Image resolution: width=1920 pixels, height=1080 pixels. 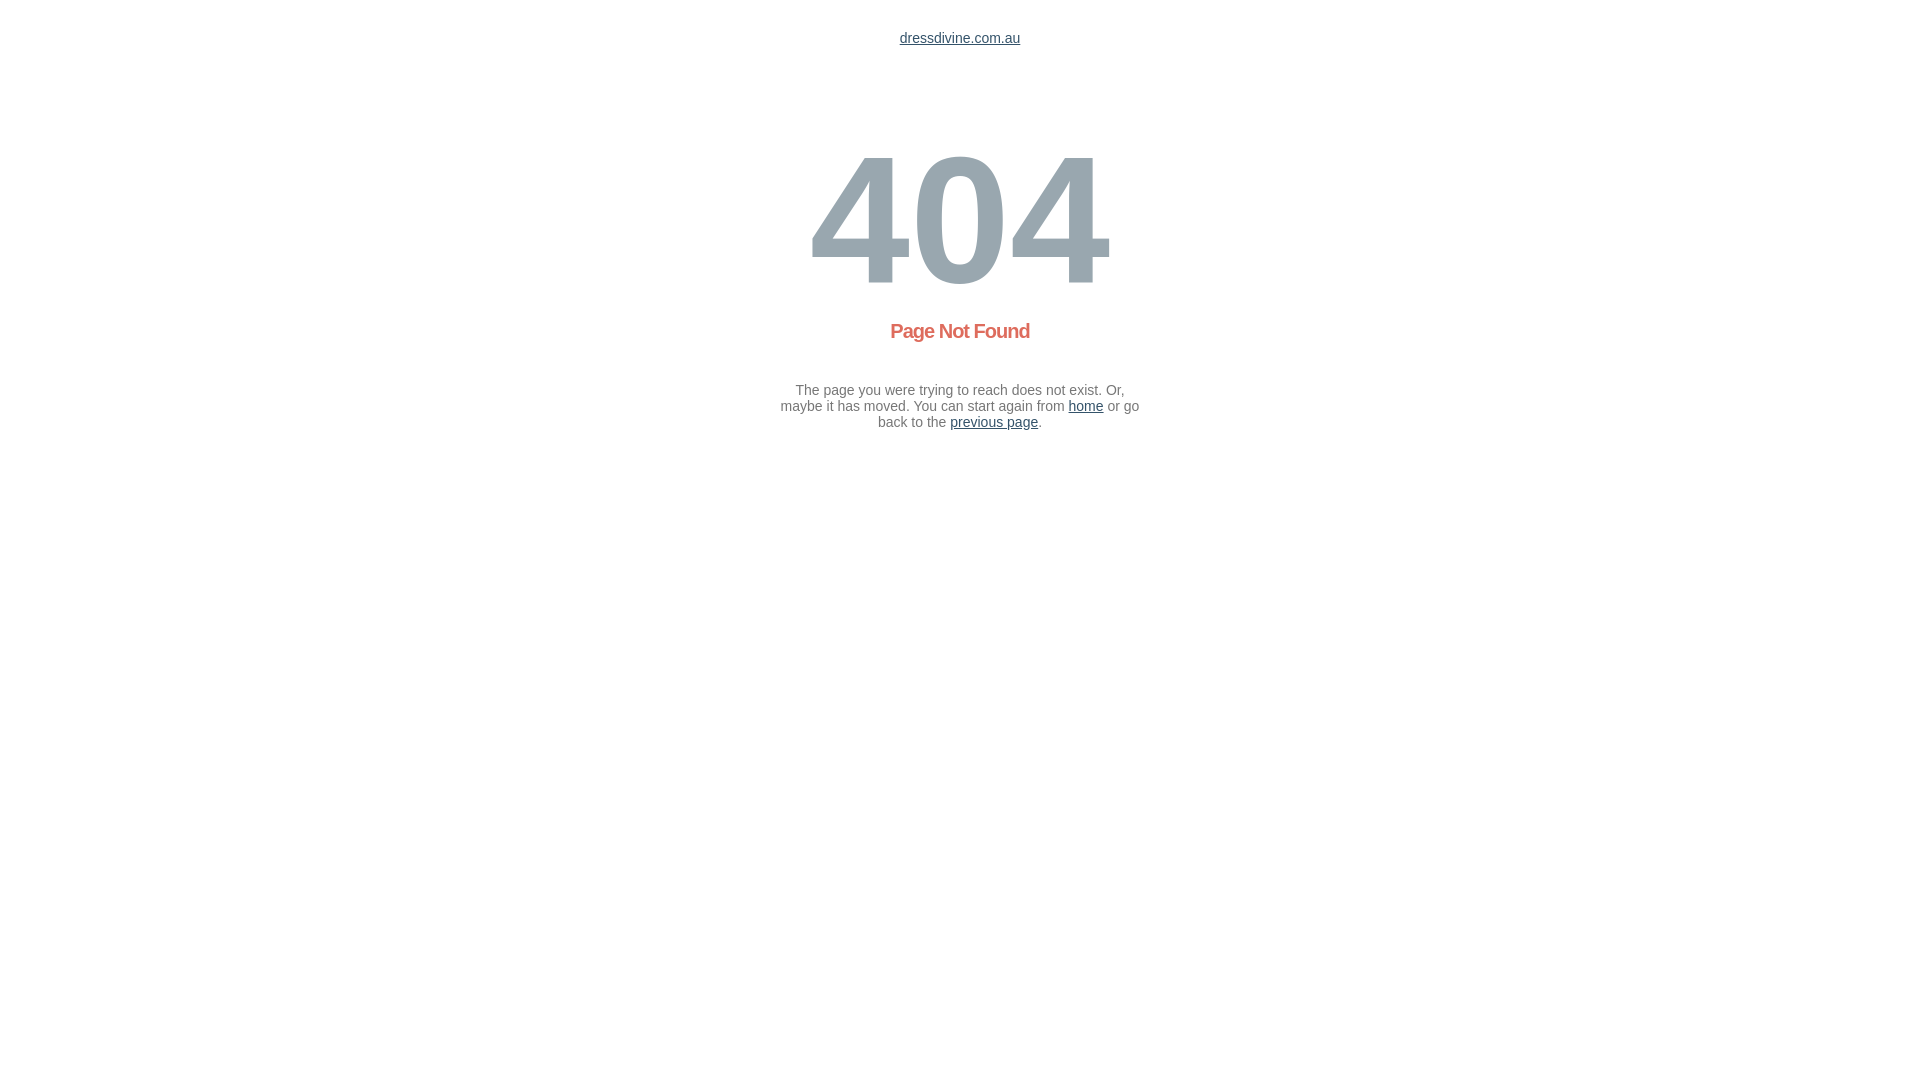 I want to click on dressdivine.com.au, so click(x=960, y=38).